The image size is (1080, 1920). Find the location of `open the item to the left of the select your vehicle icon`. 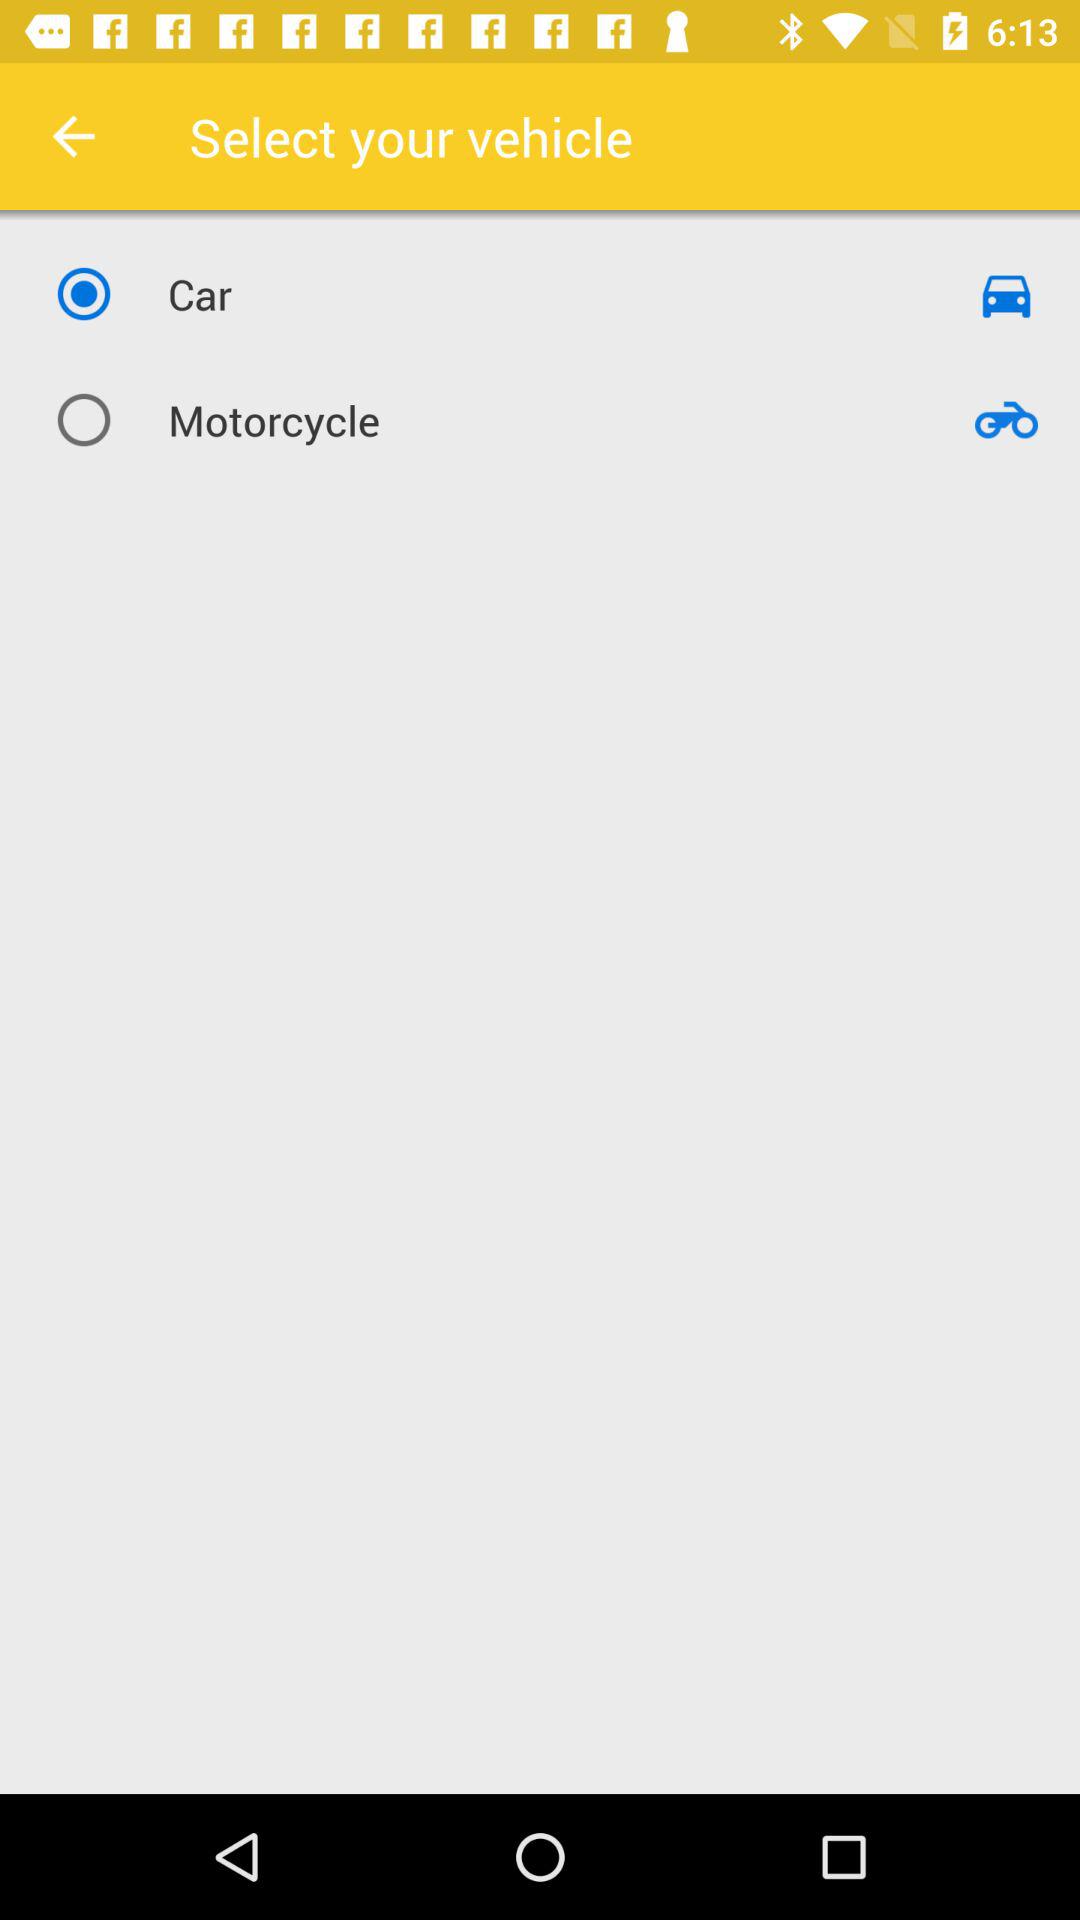

open the item to the left of the select your vehicle icon is located at coordinates (73, 136).